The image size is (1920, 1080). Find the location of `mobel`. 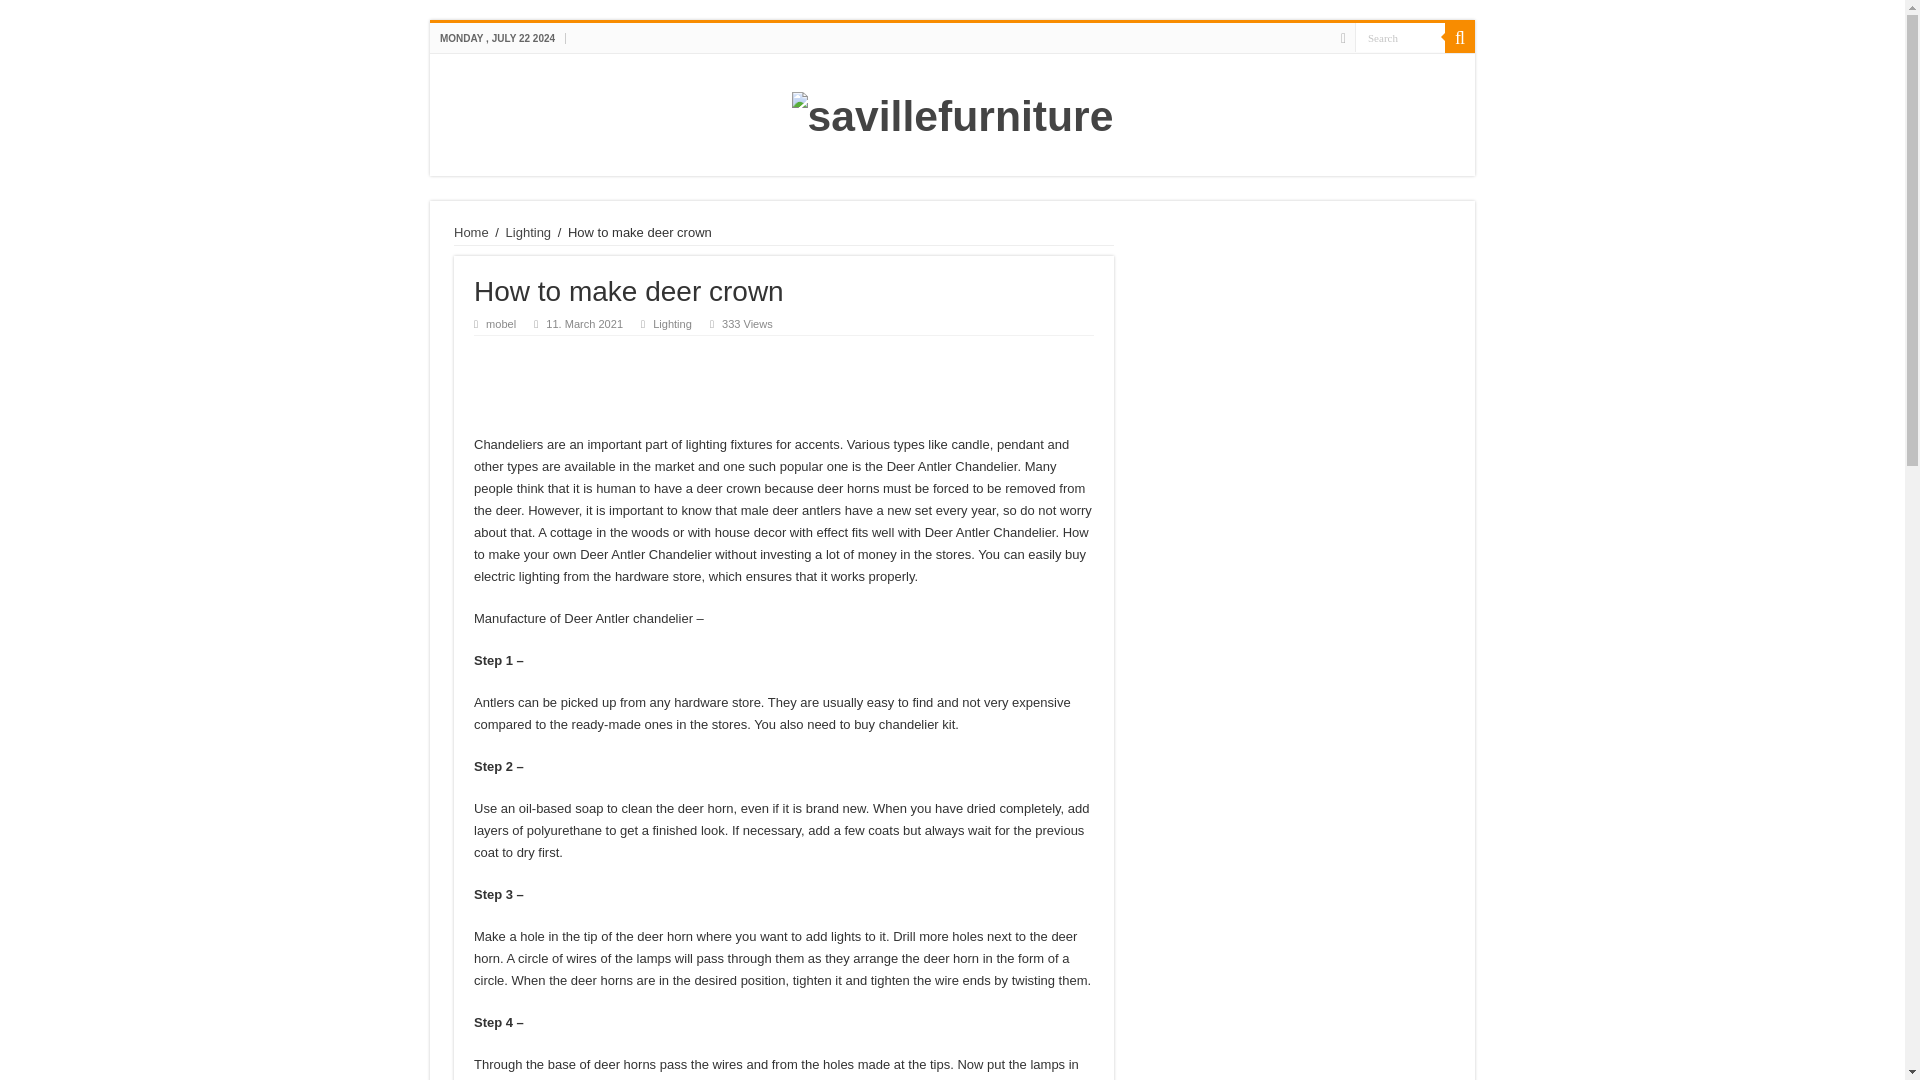

mobel is located at coordinates (500, 324).